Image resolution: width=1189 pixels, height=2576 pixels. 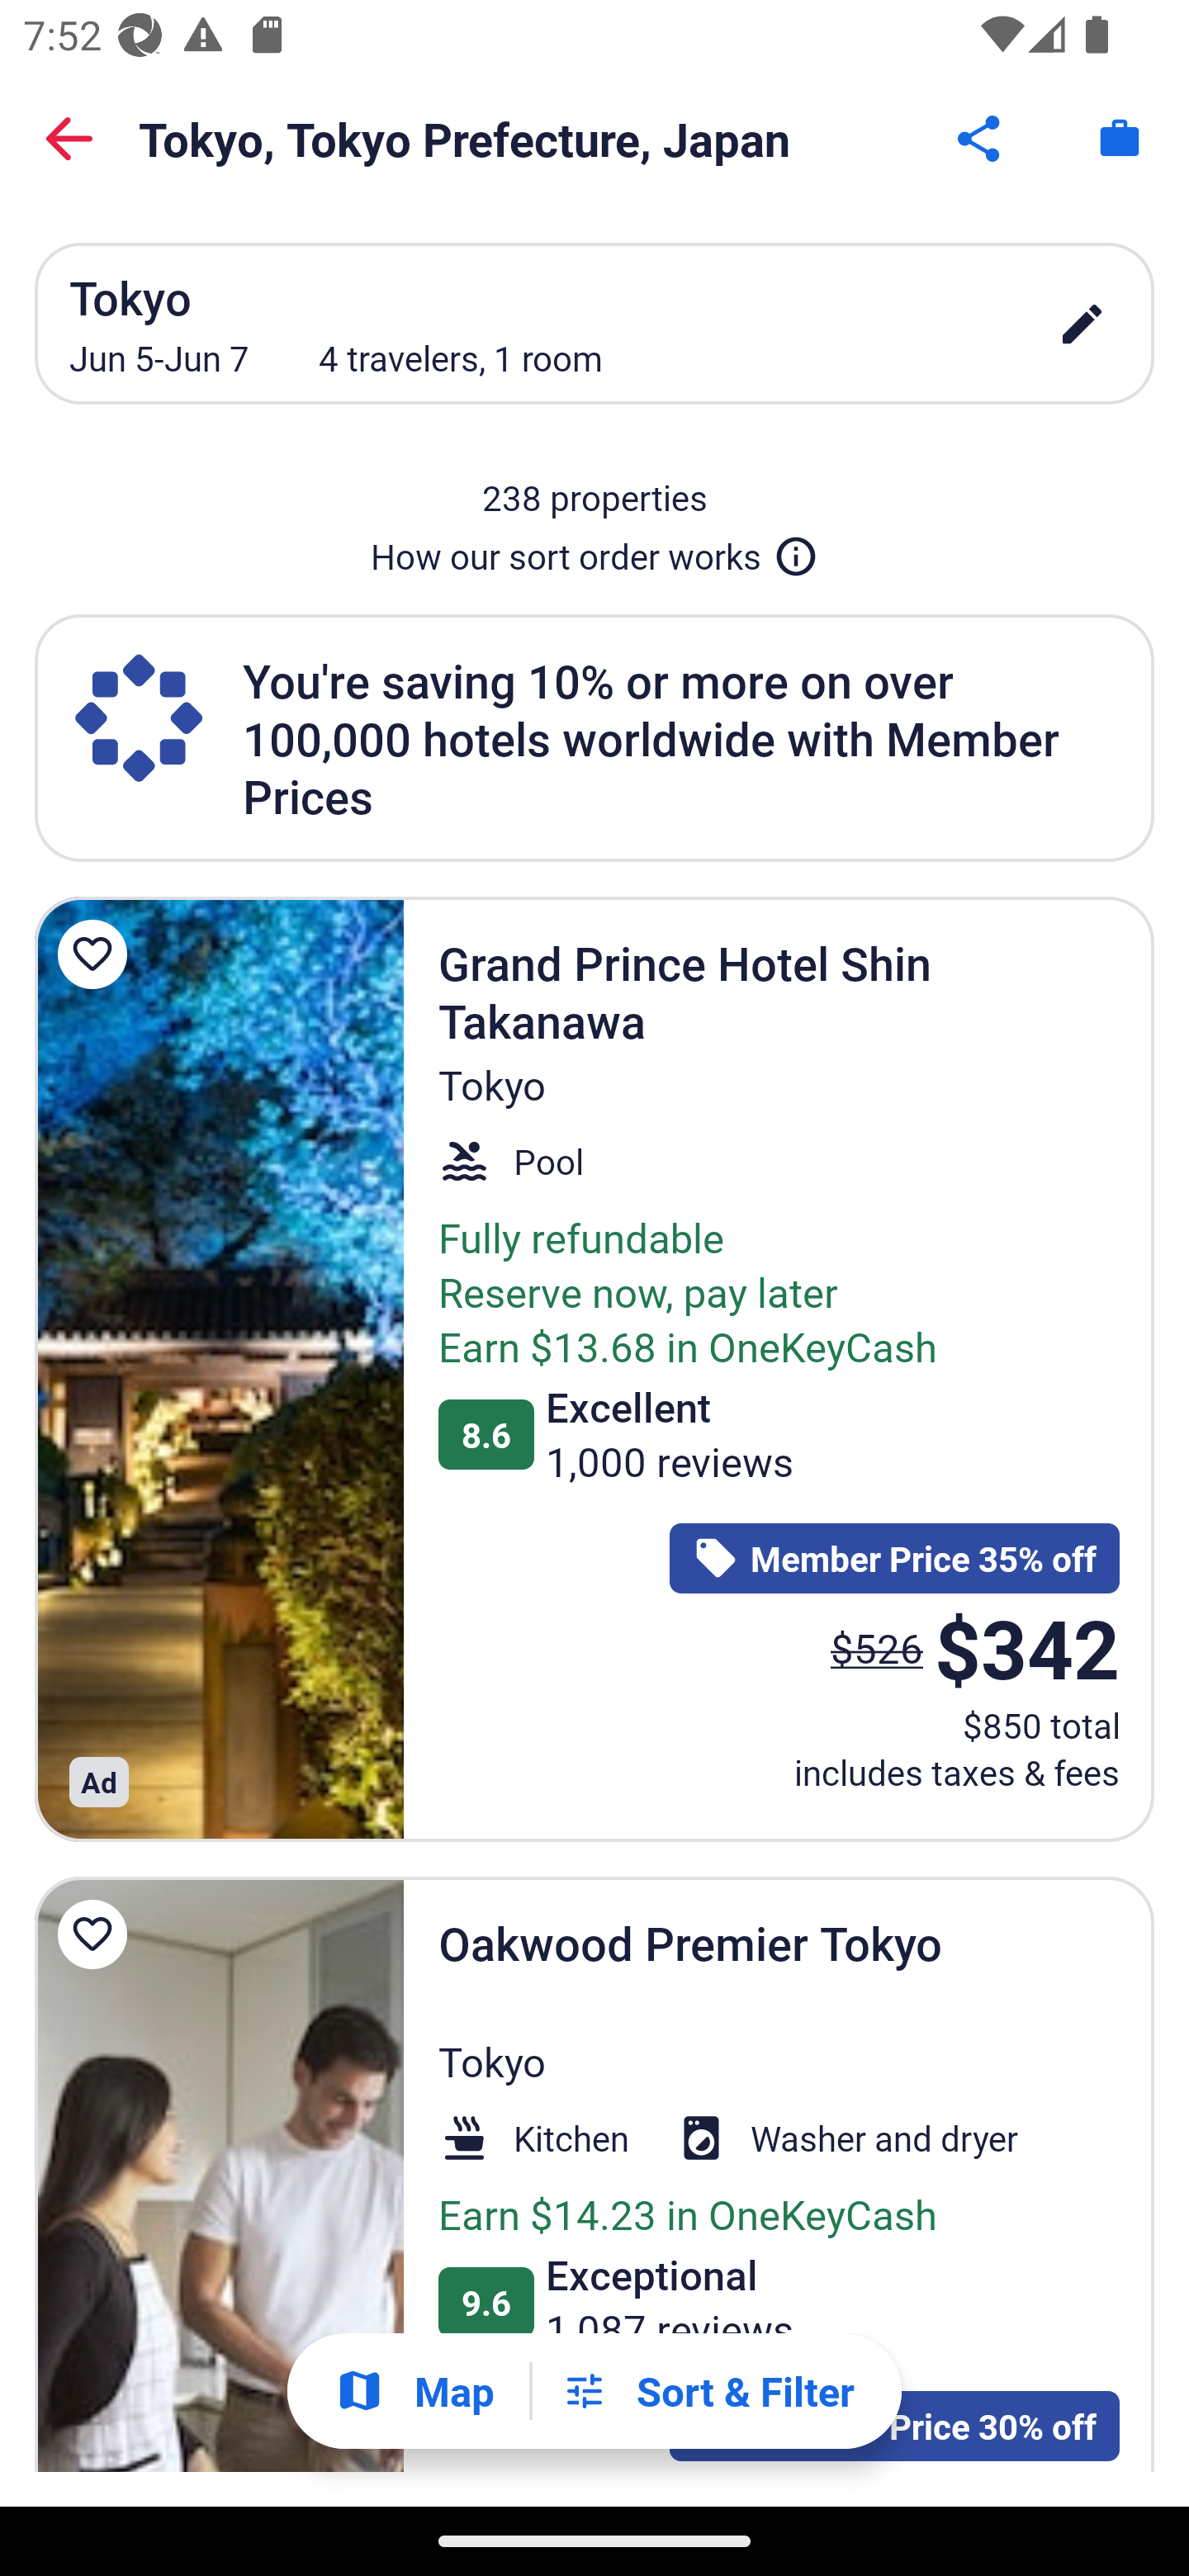 I want to click on $526 The price was $526, so click(x=877, y=1648).